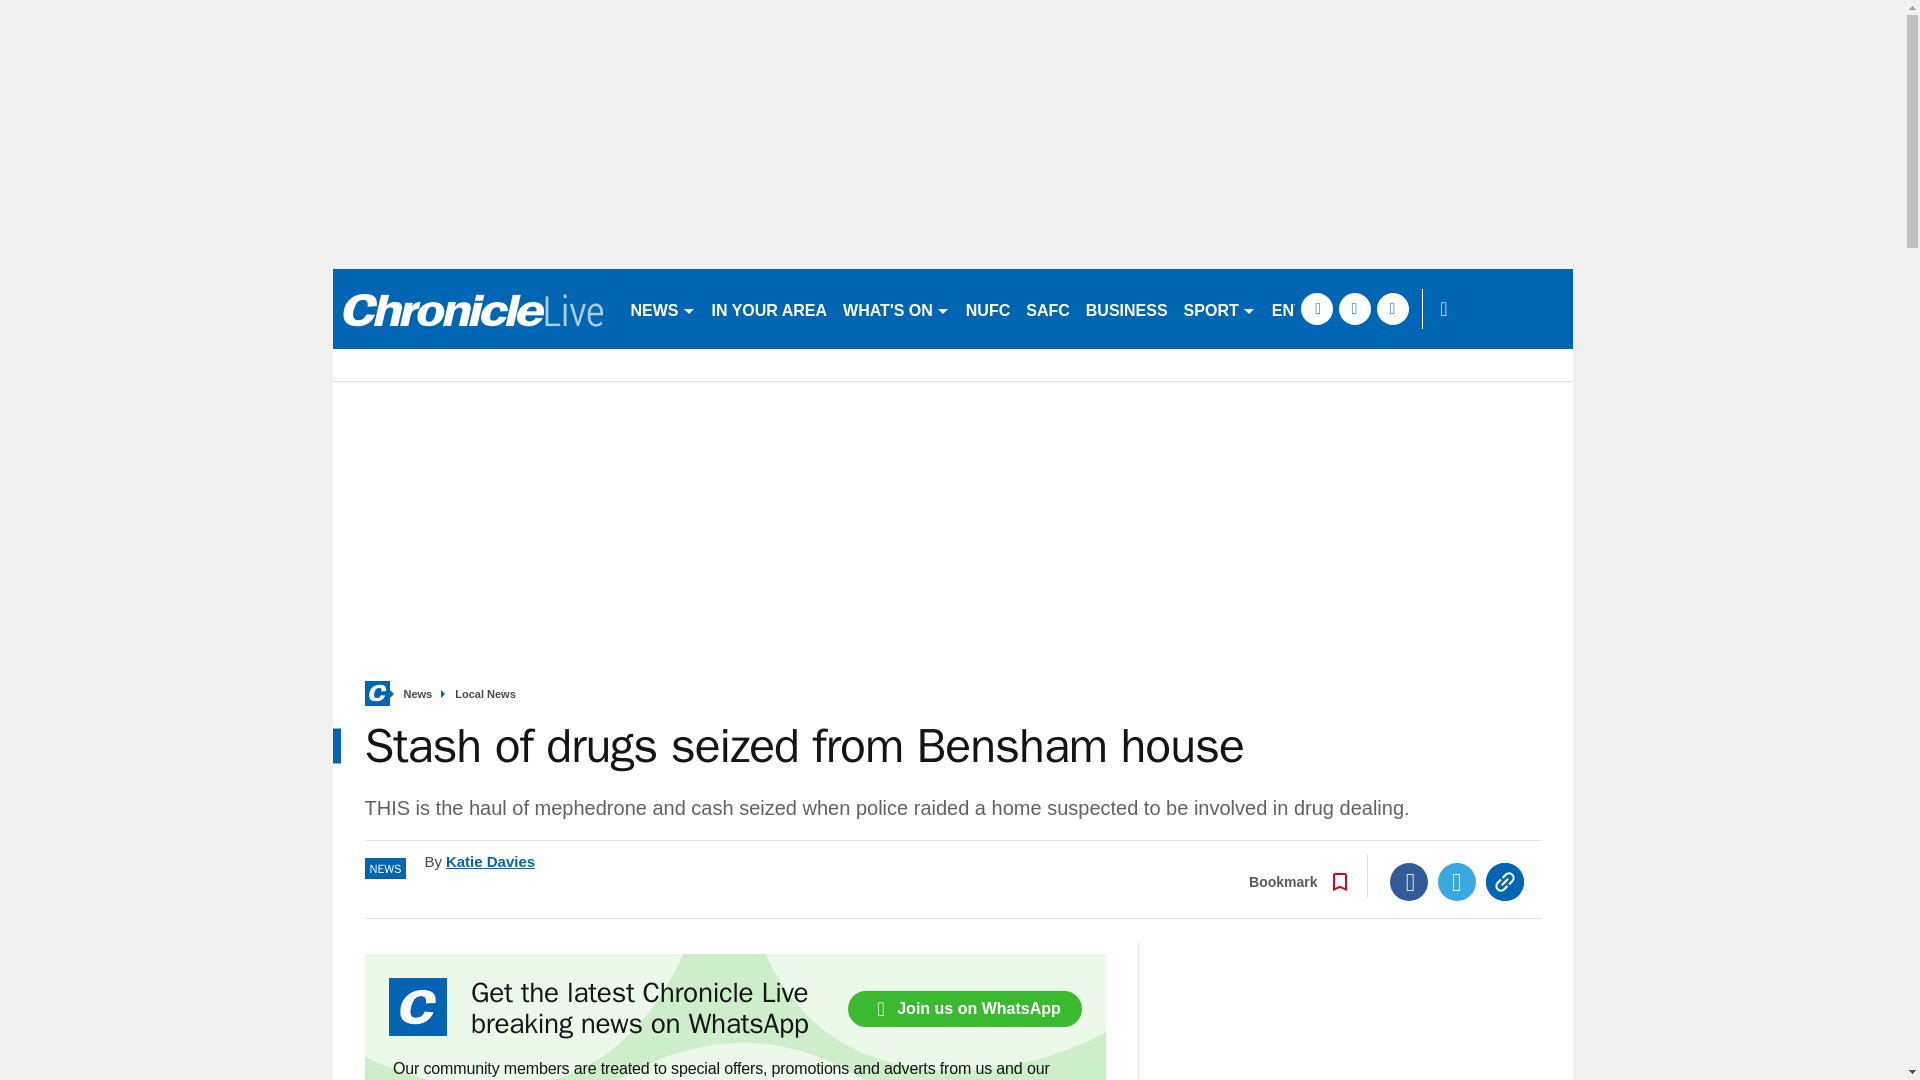 The image size is (1920, 1080). What do you see at coordinates (1457, 881) in the screenshot?
I see `Twitter` at bounding box center [1457, 881].